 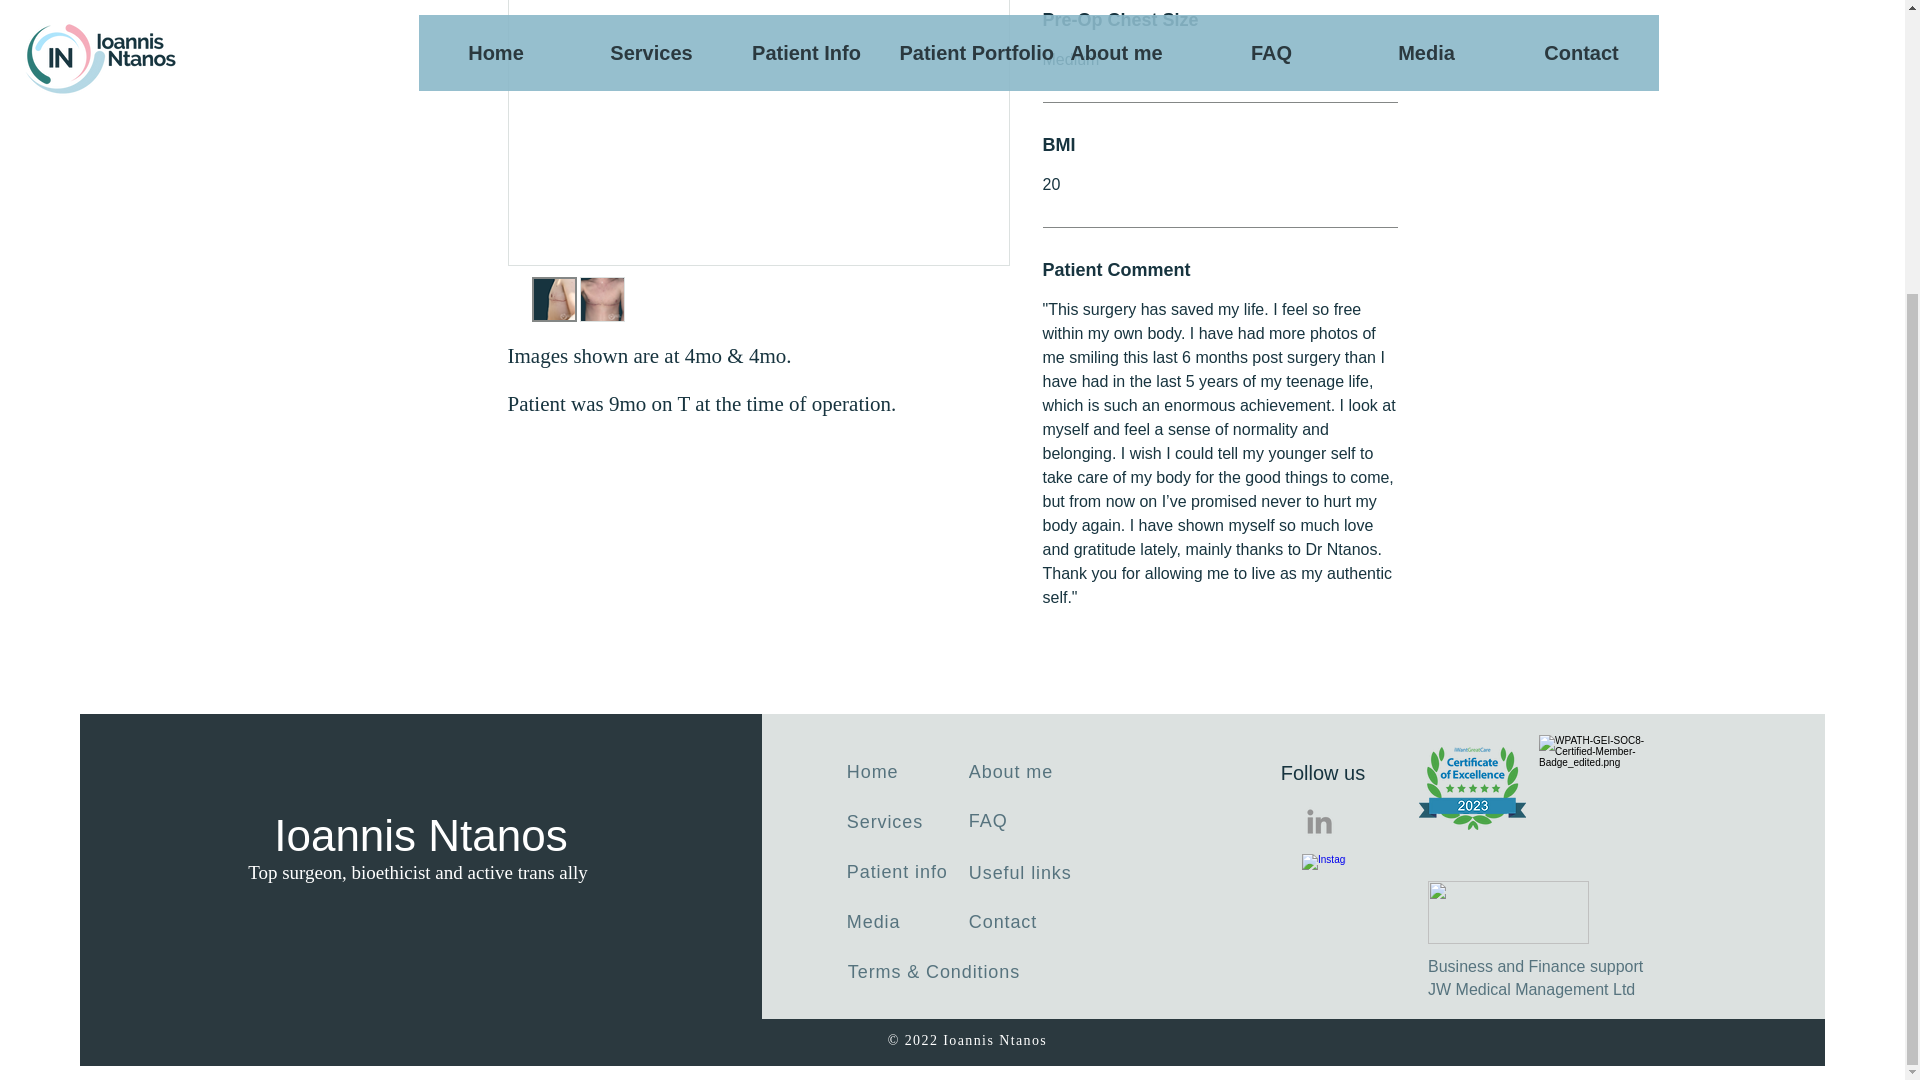 What do you see at coordinates (1472, 788) in the screenshot?
I see `IWantGreatCare Certificat o Excellnce` at bounding box center [1472, 788].